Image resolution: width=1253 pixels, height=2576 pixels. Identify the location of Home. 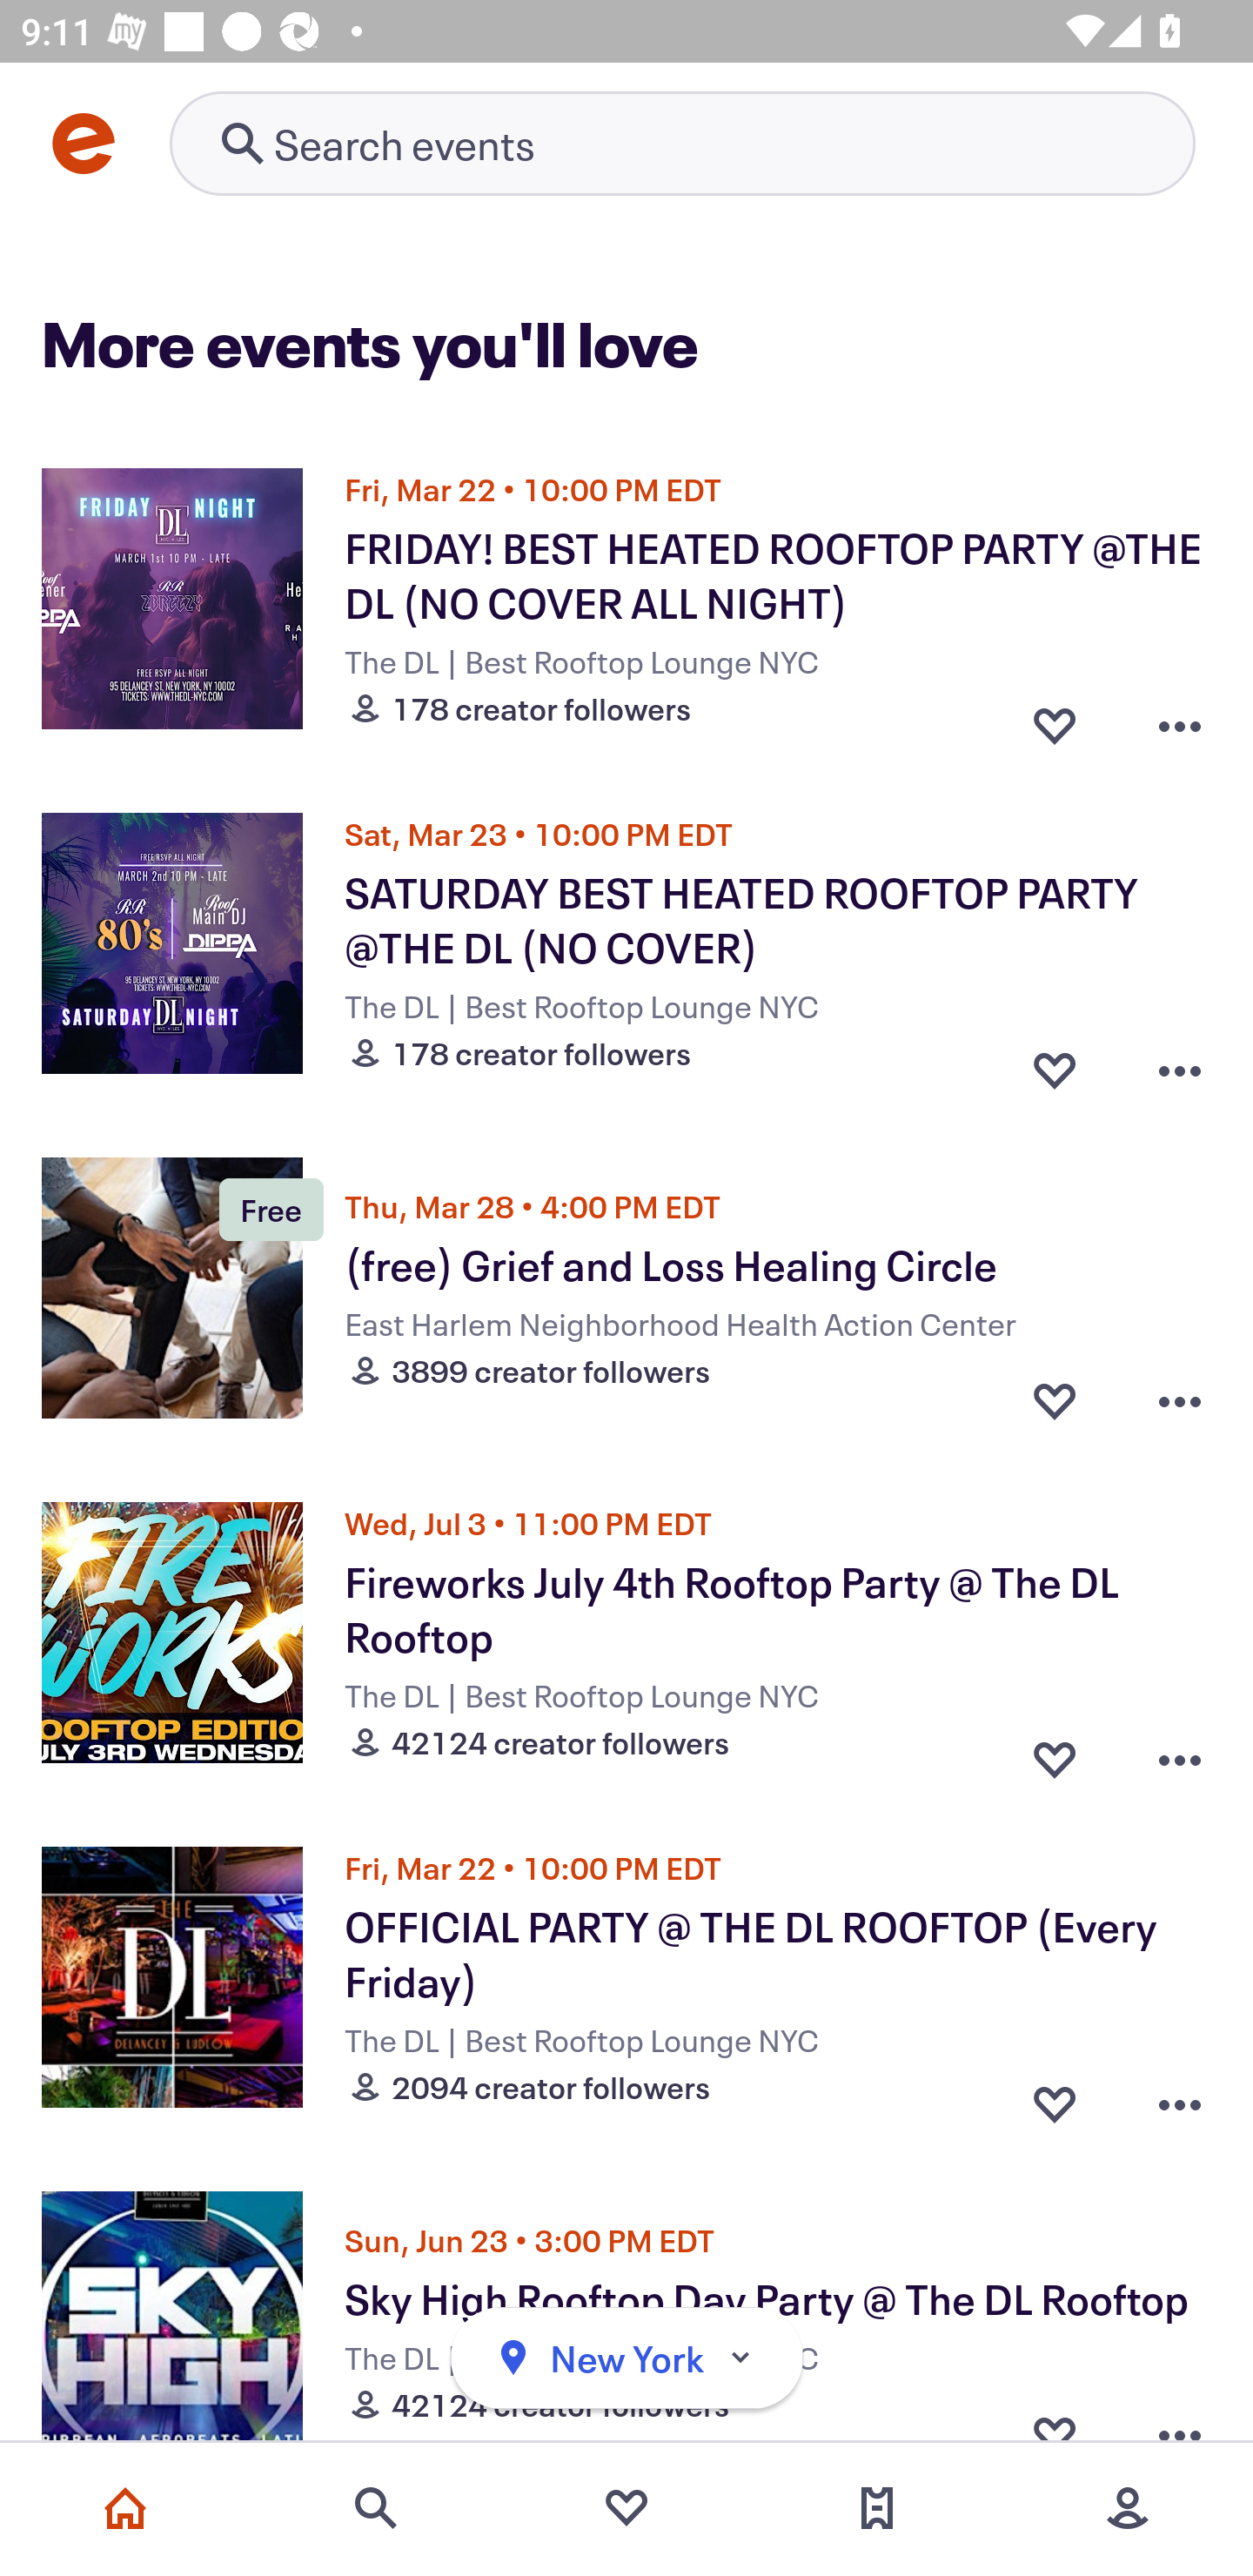
(125, 2508).